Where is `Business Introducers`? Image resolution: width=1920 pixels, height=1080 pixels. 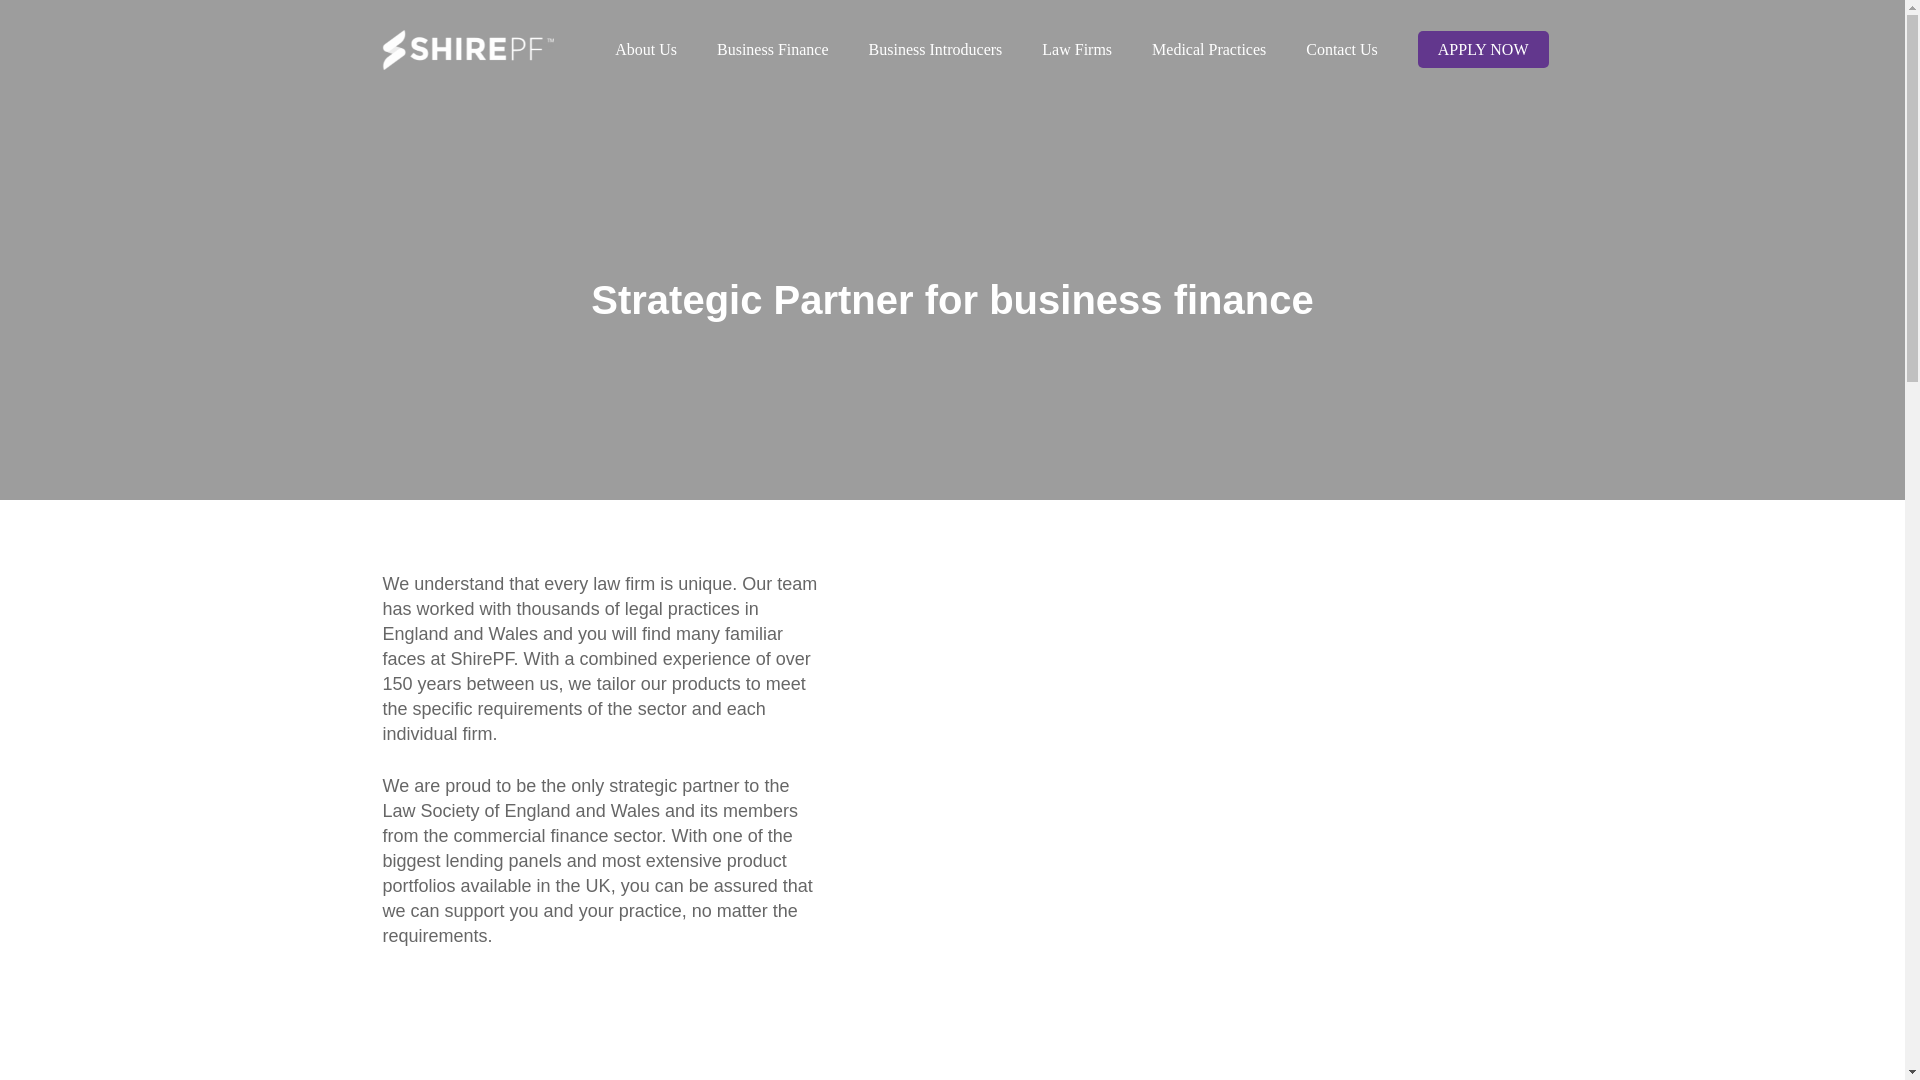 Business Introducers is located at coordinates (936, 49).